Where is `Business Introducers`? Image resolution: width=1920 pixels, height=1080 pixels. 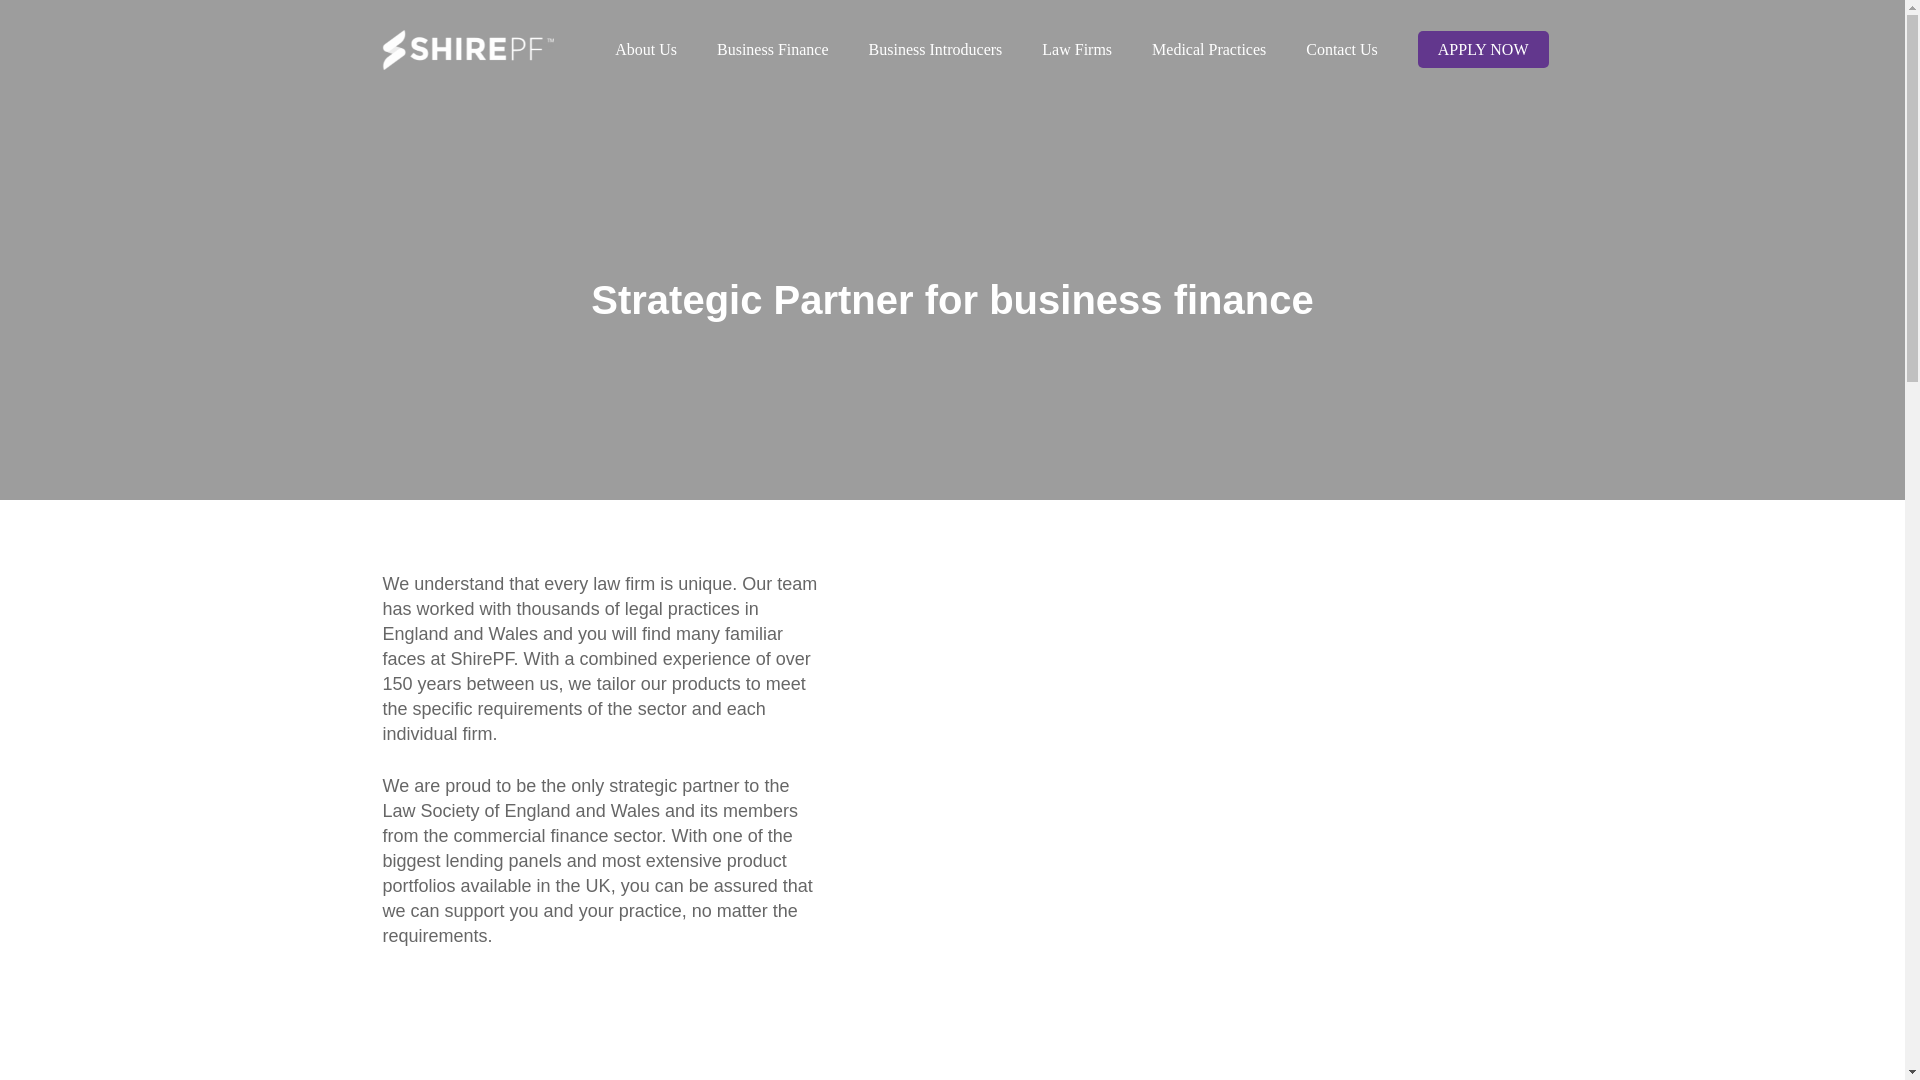 Business Introducers is located at coordinates (936, 49).